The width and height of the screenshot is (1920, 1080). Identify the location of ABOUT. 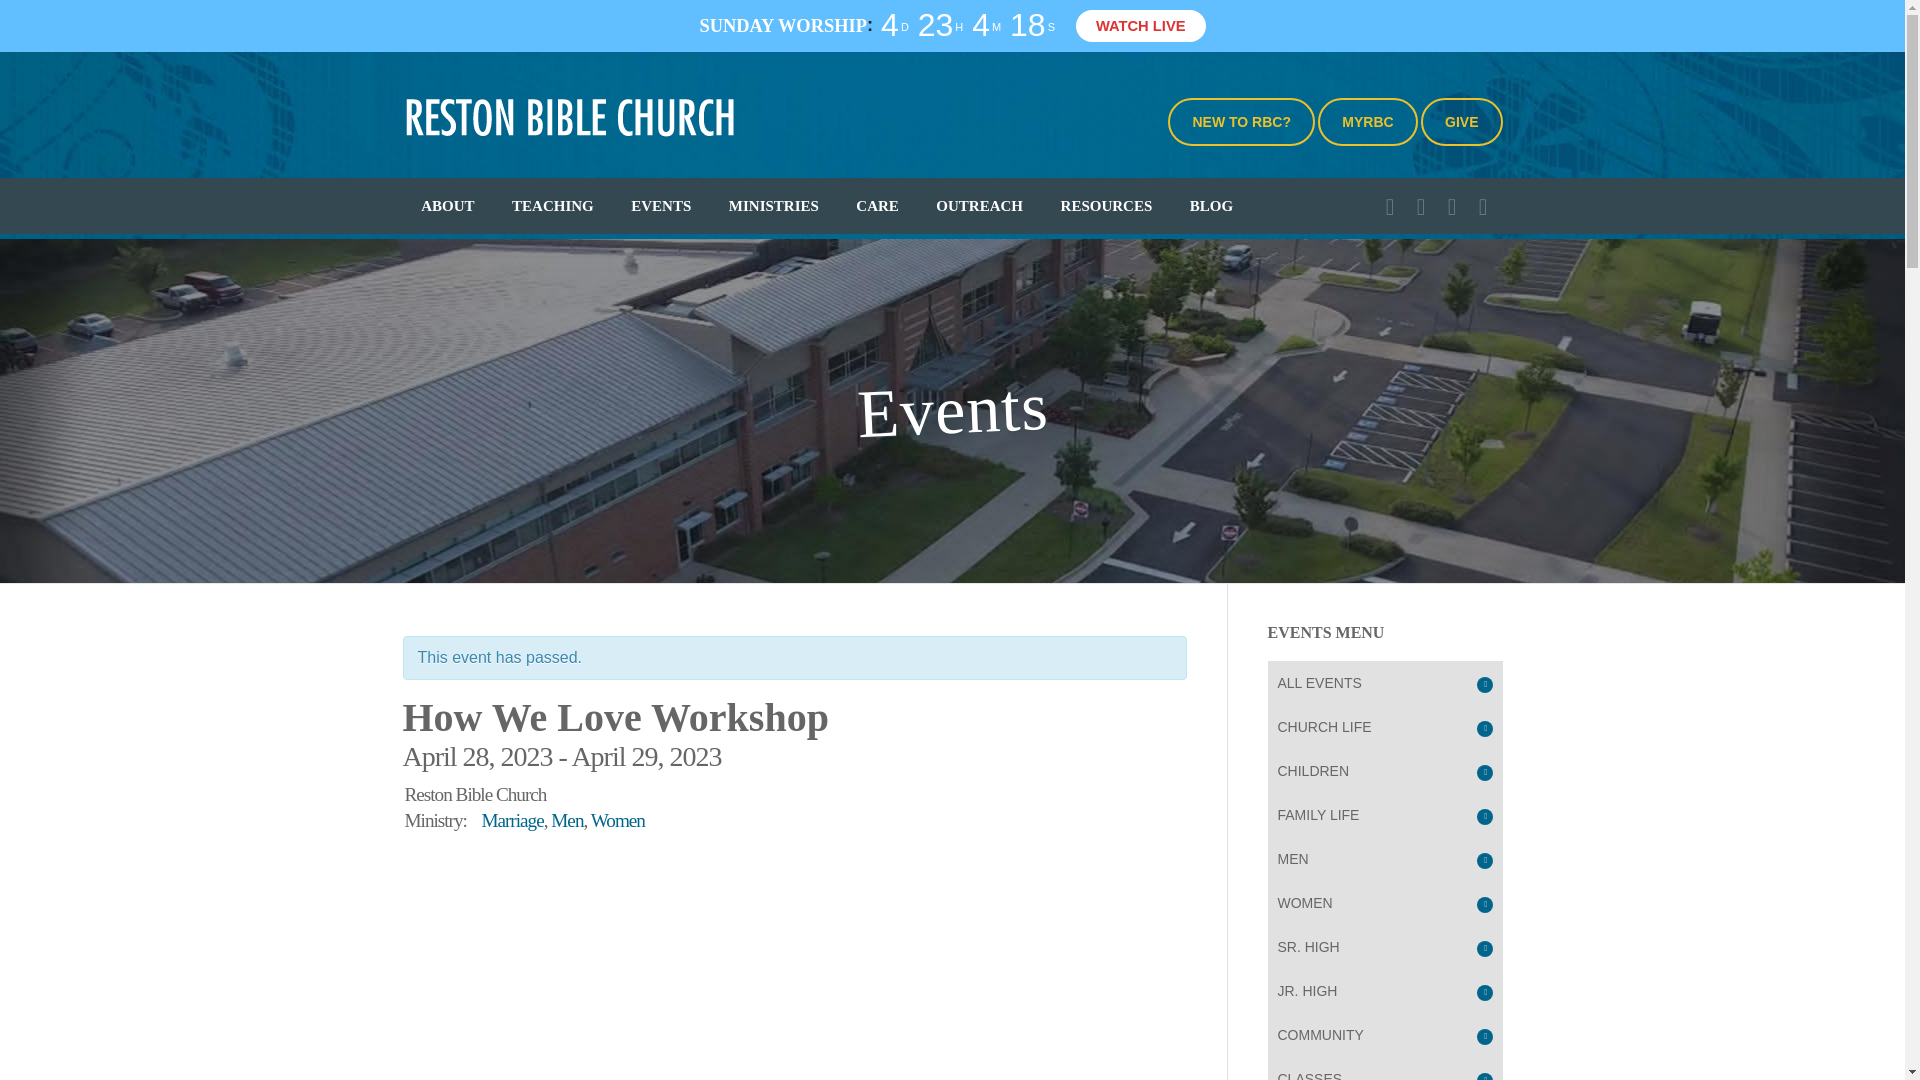
(447, 206).